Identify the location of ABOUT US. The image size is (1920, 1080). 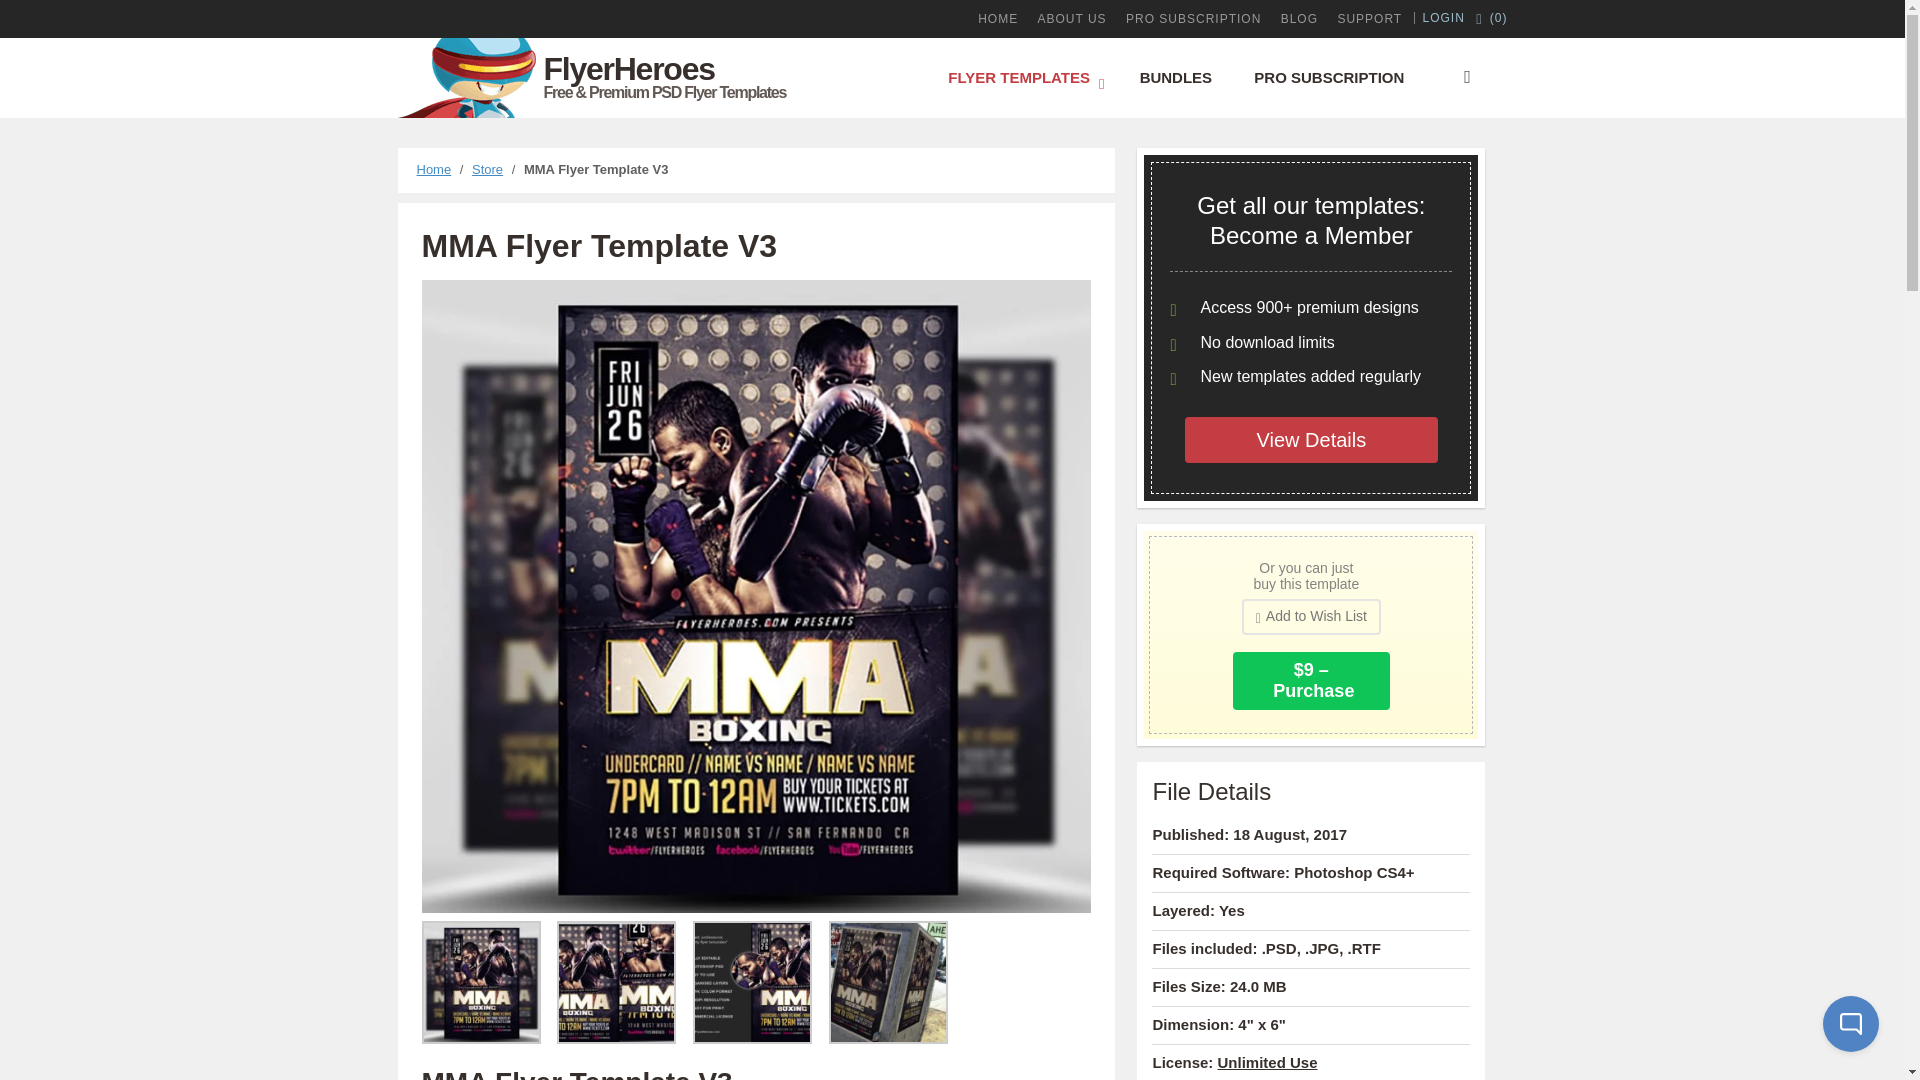
(1072, 18).